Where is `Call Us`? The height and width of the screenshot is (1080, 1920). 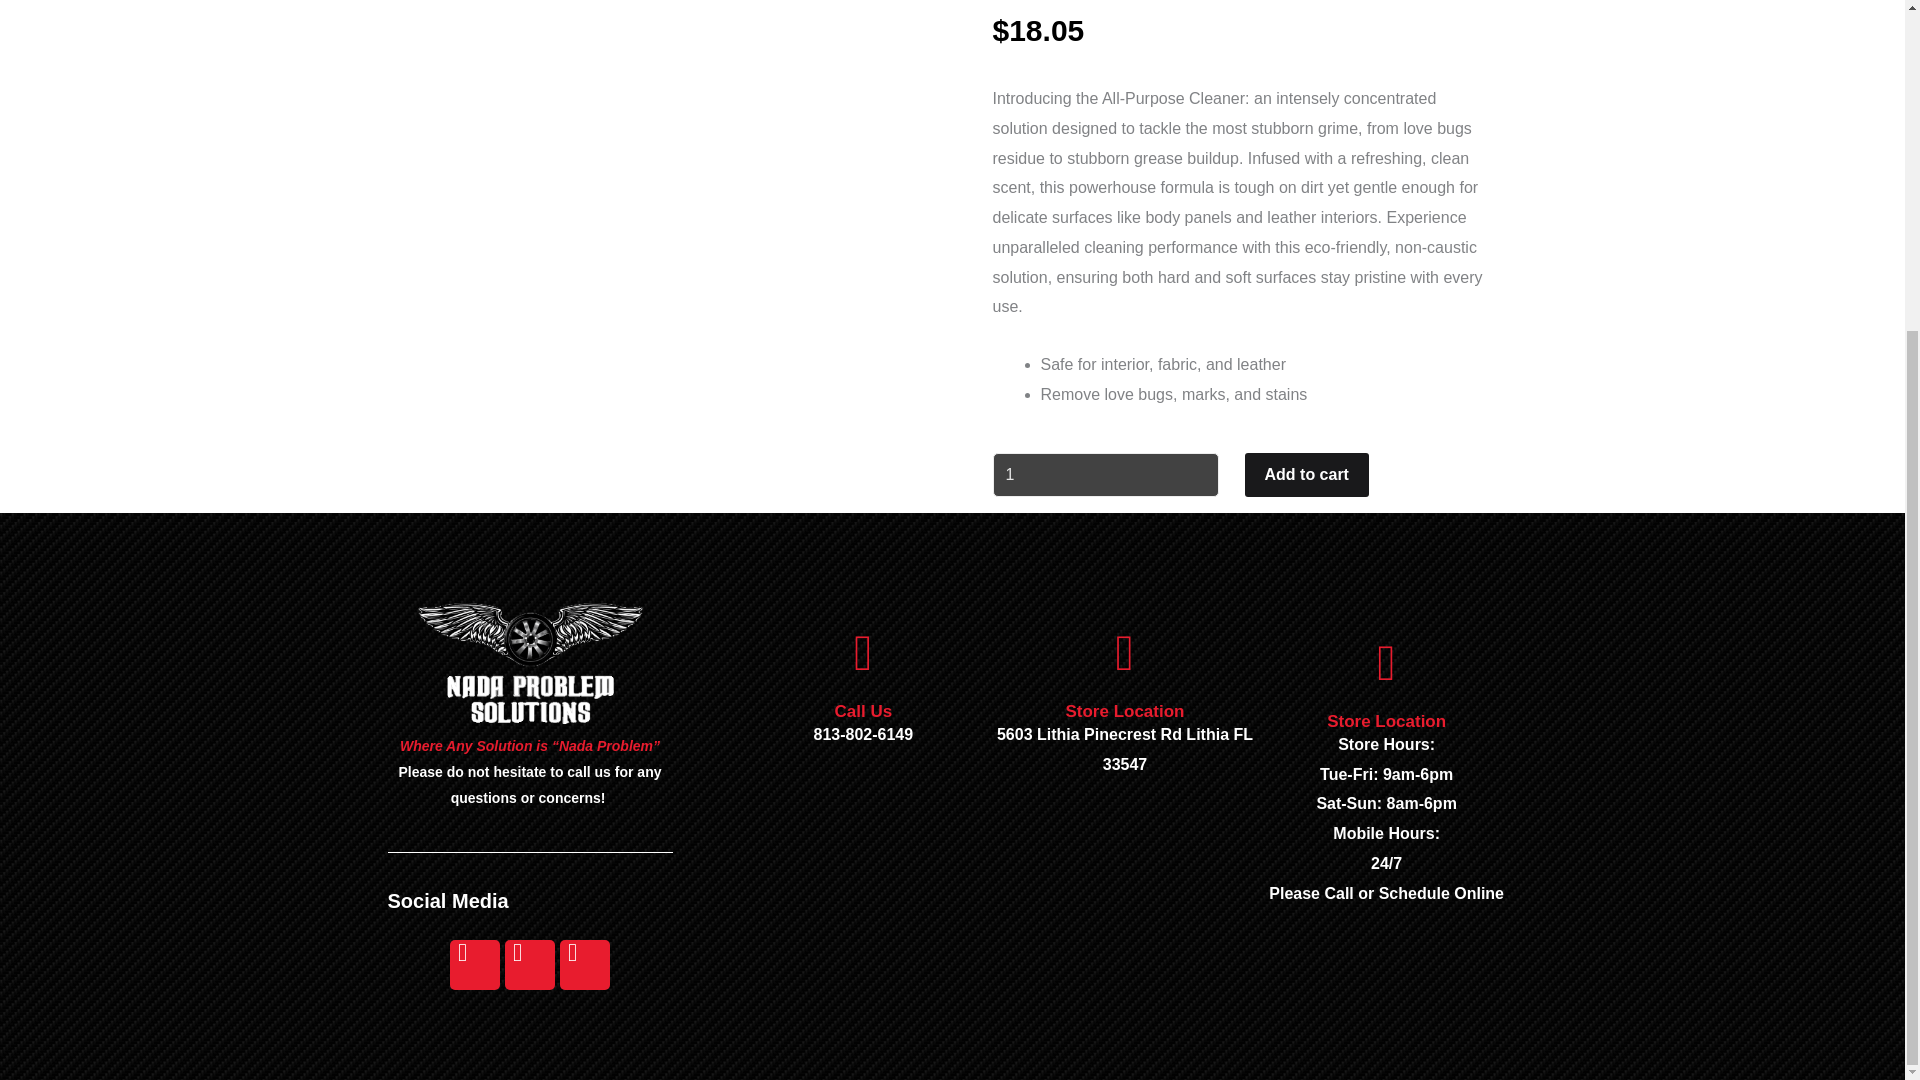
Call Us is located at coordinates (862, 712).